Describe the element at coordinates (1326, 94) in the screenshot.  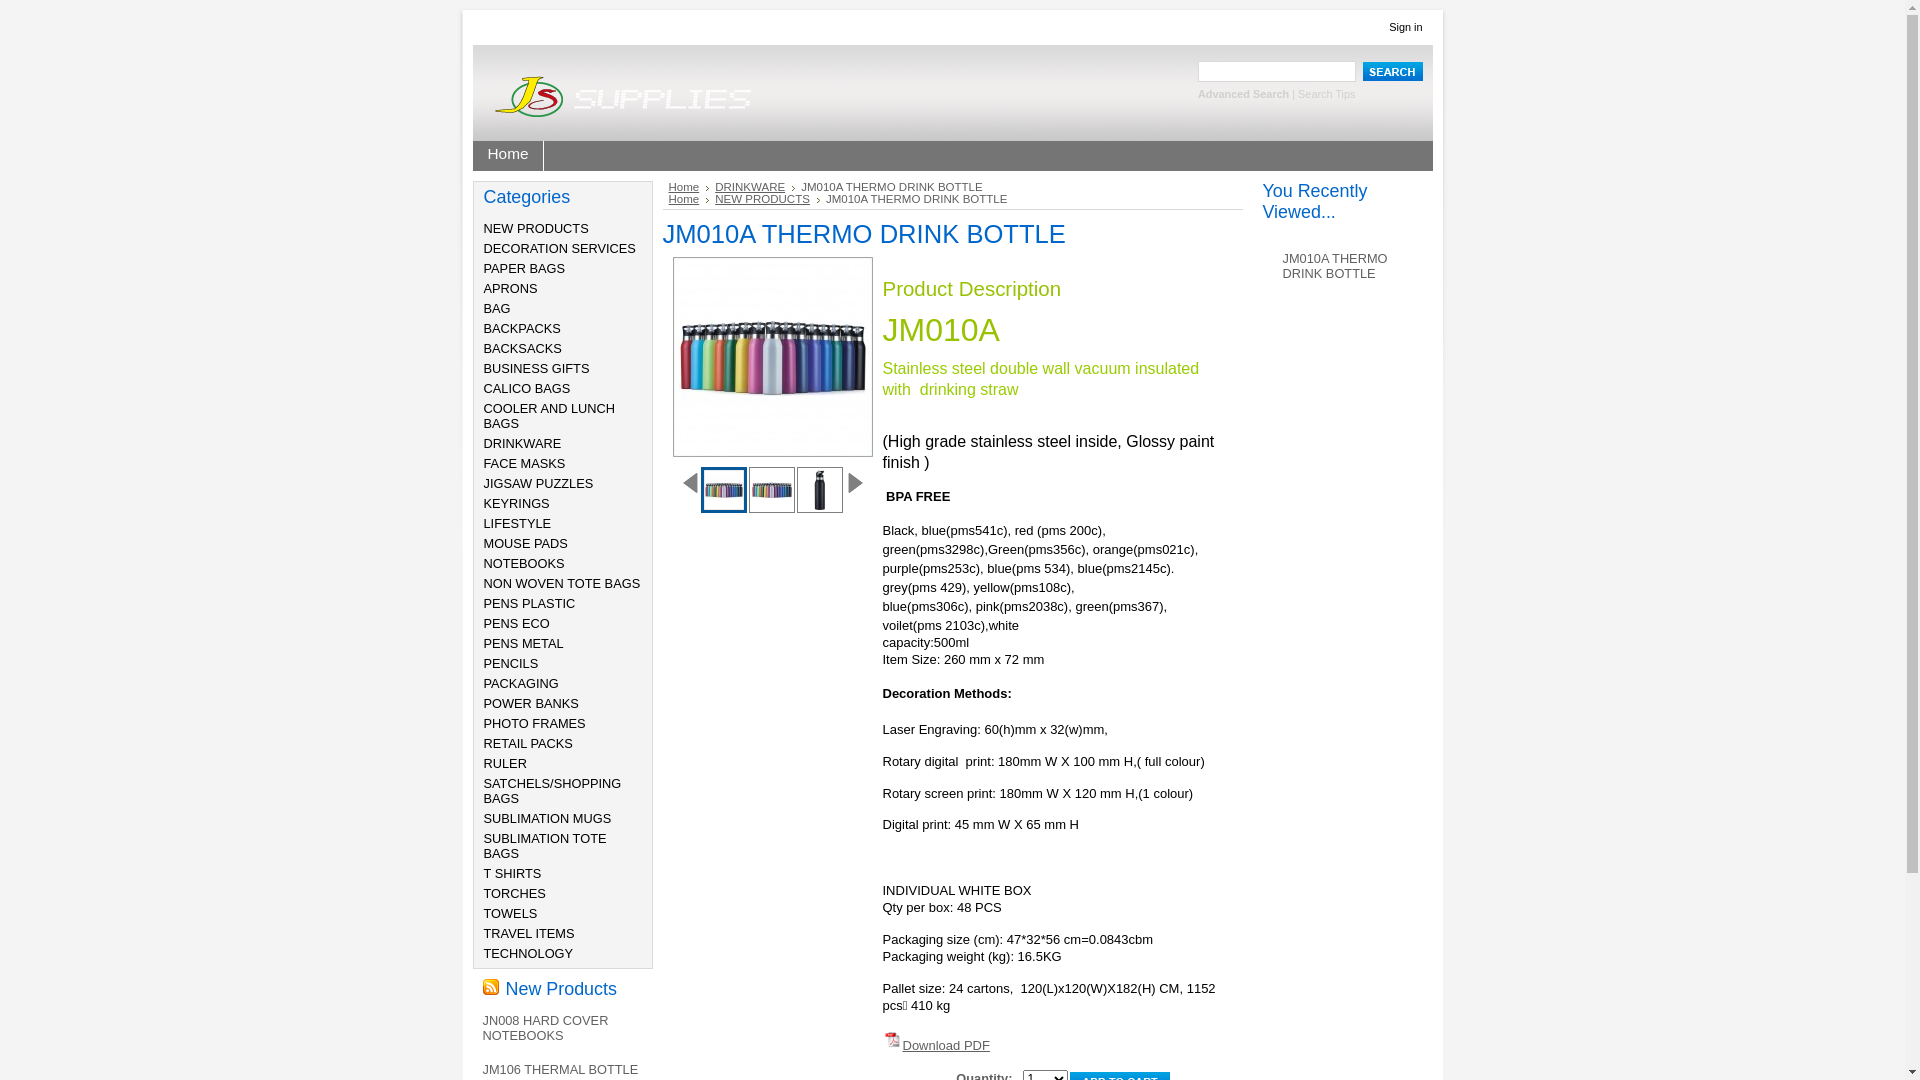
I see `Search Tips` at that location.